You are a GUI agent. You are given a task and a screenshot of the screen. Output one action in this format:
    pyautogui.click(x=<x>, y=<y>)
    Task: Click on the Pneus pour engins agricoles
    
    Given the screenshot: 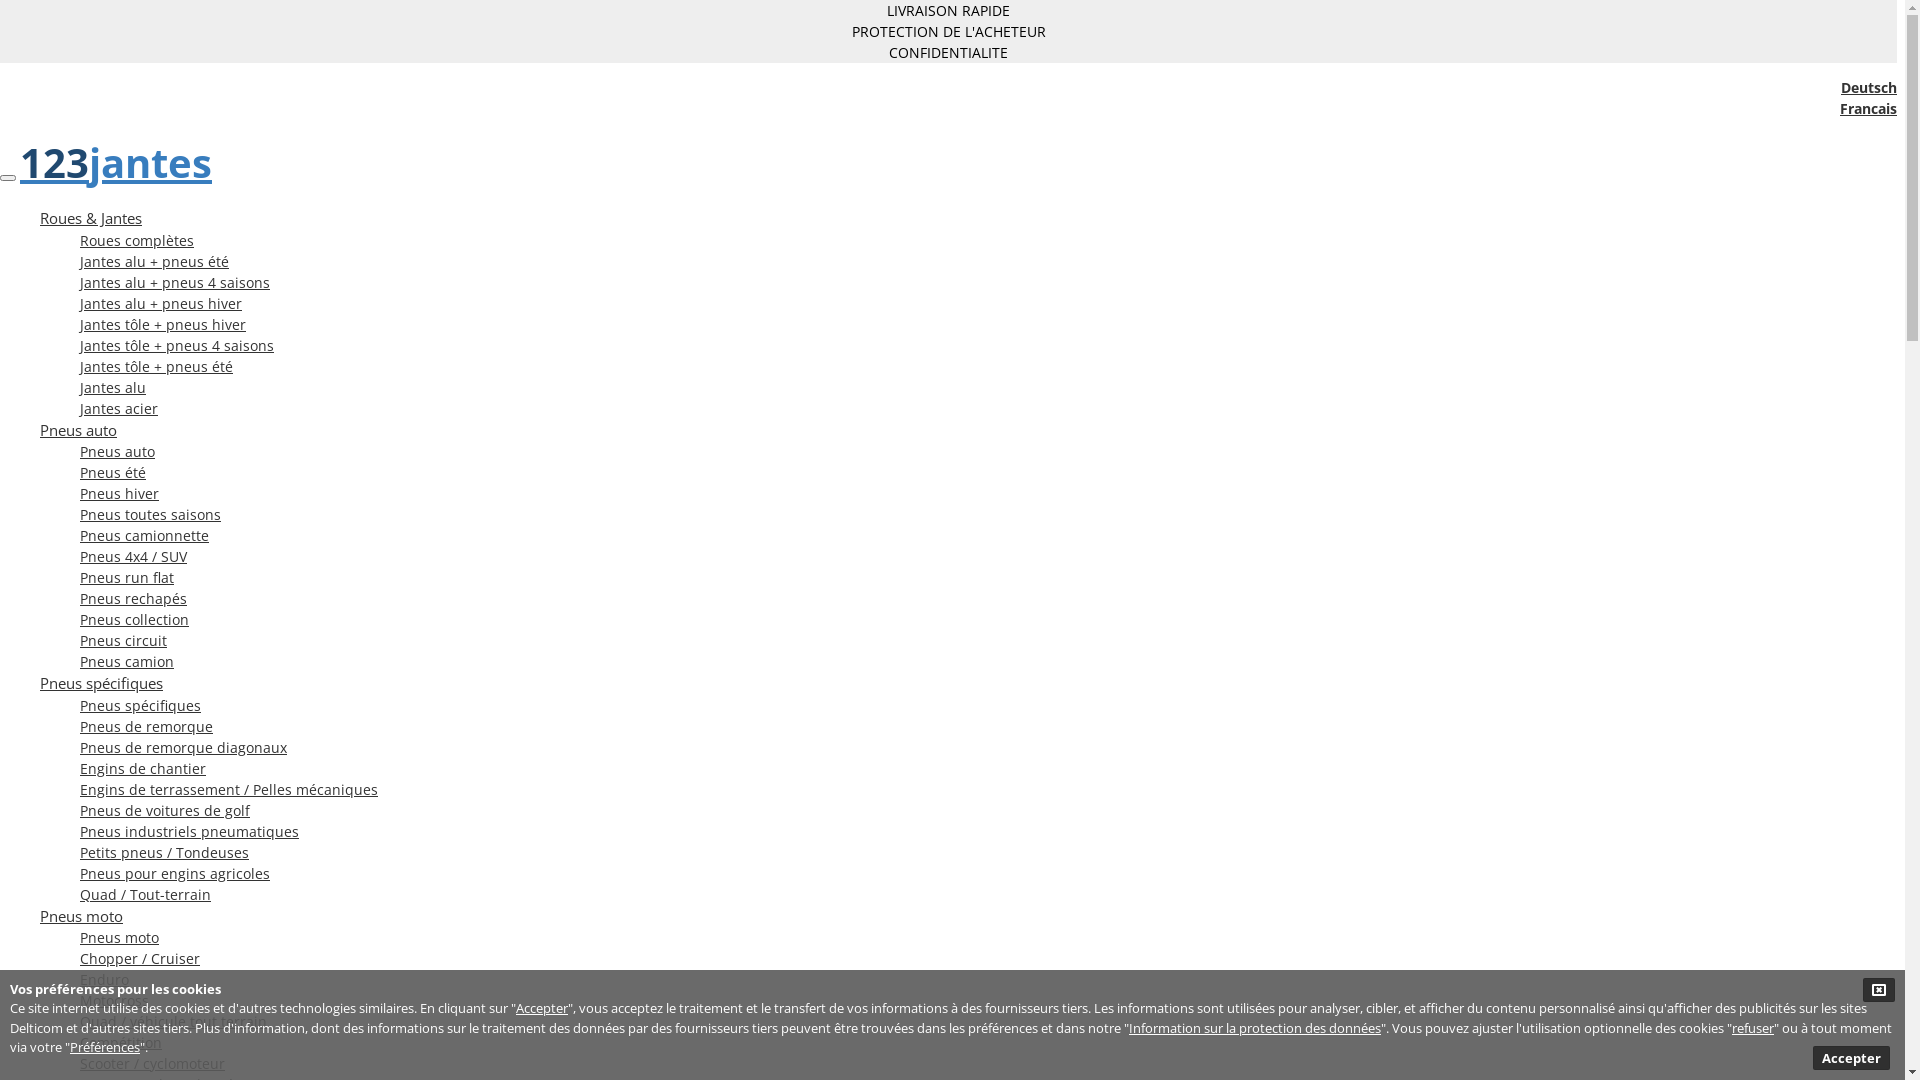 What is the action you would take?
    pyautogui.click(x=175, y=873)
    